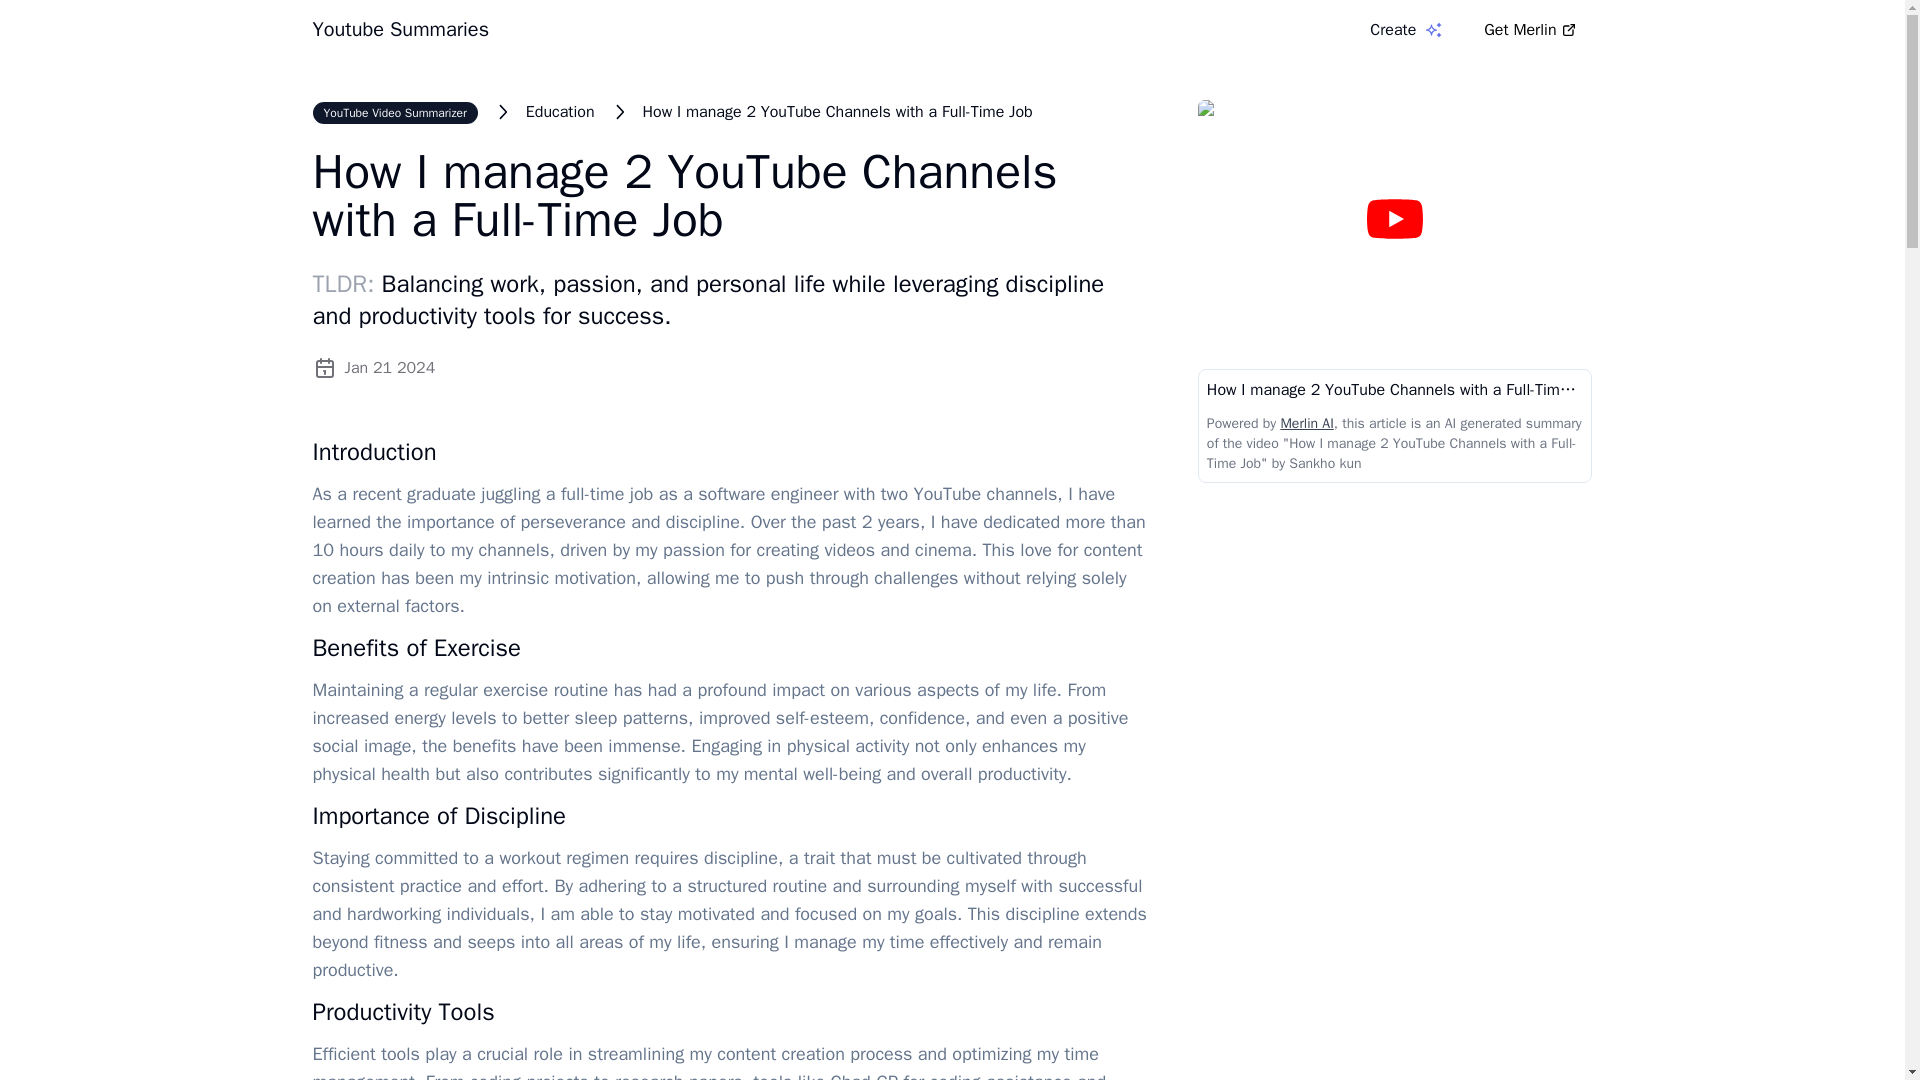  I want to click on Education, so click(560, 112).